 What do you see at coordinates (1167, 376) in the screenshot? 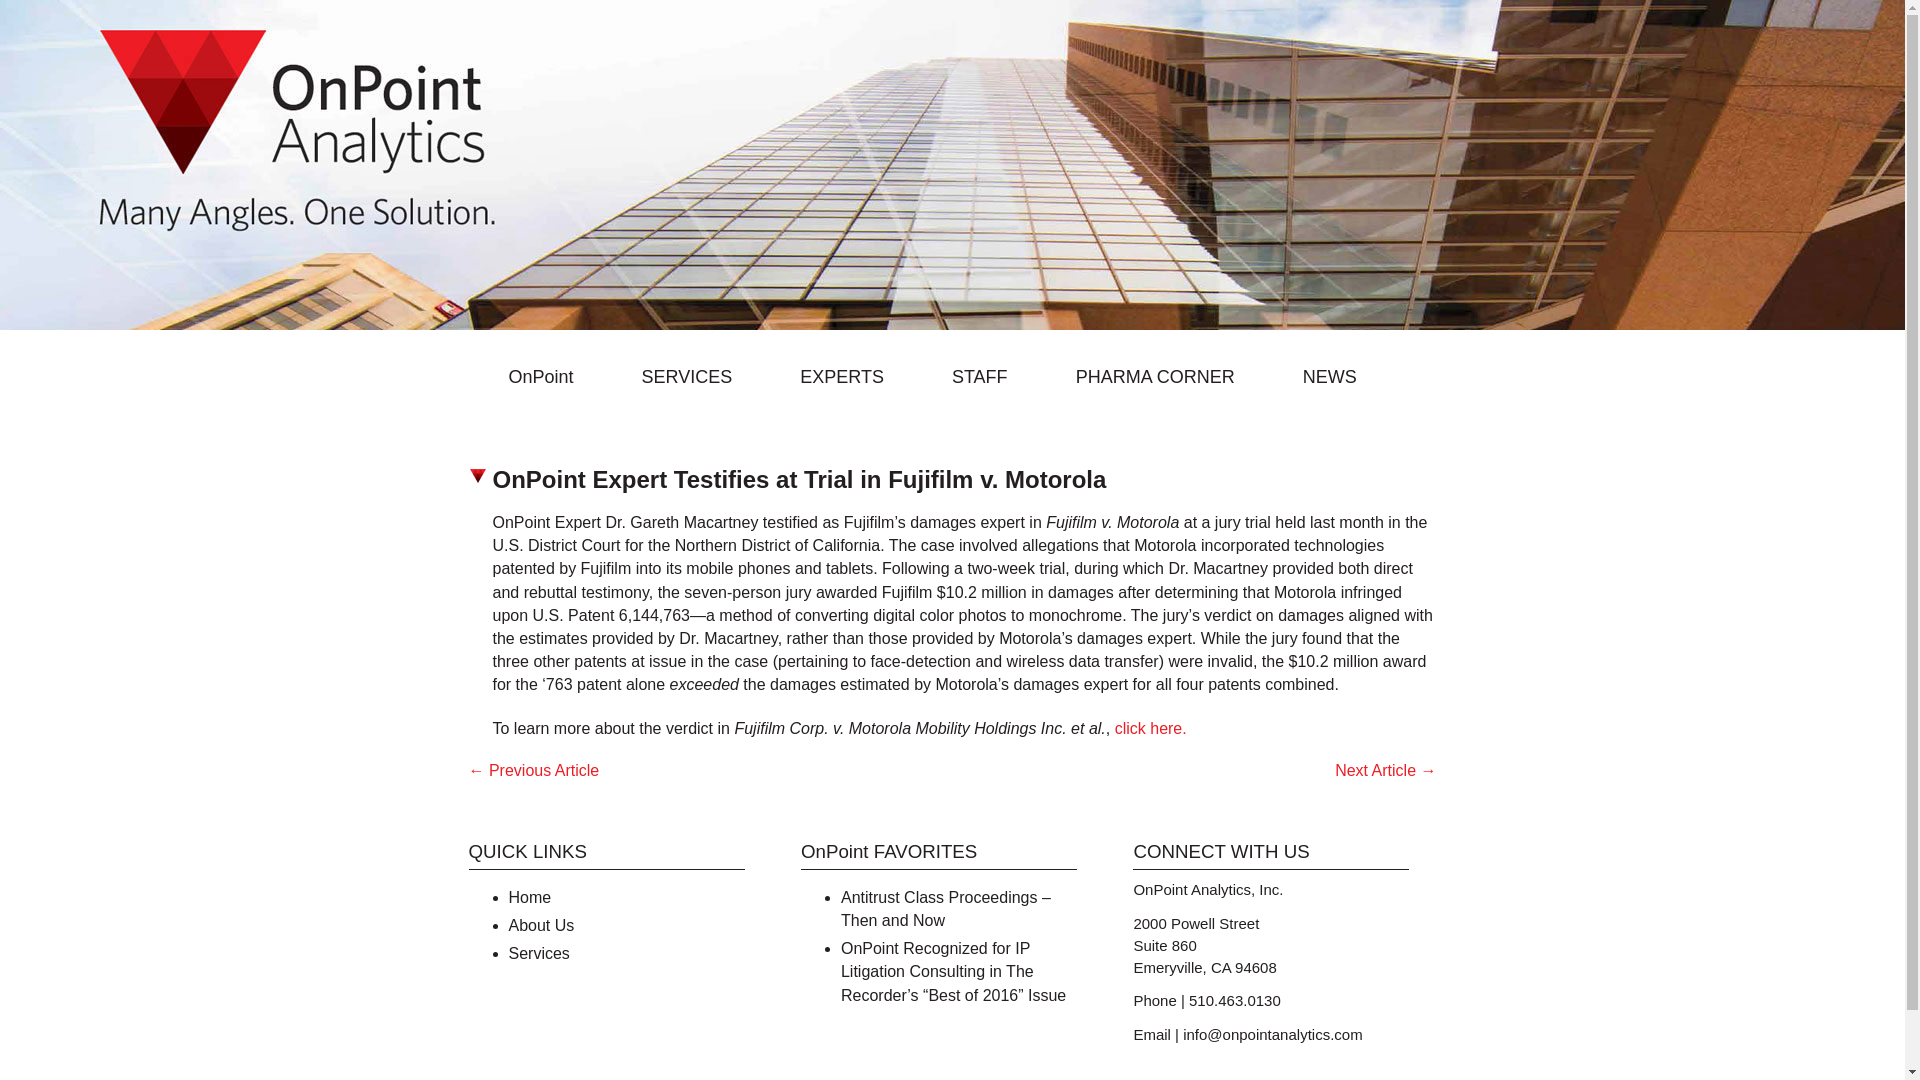
I see `PHARMA CORNER` at bounding box center [1167, 376].